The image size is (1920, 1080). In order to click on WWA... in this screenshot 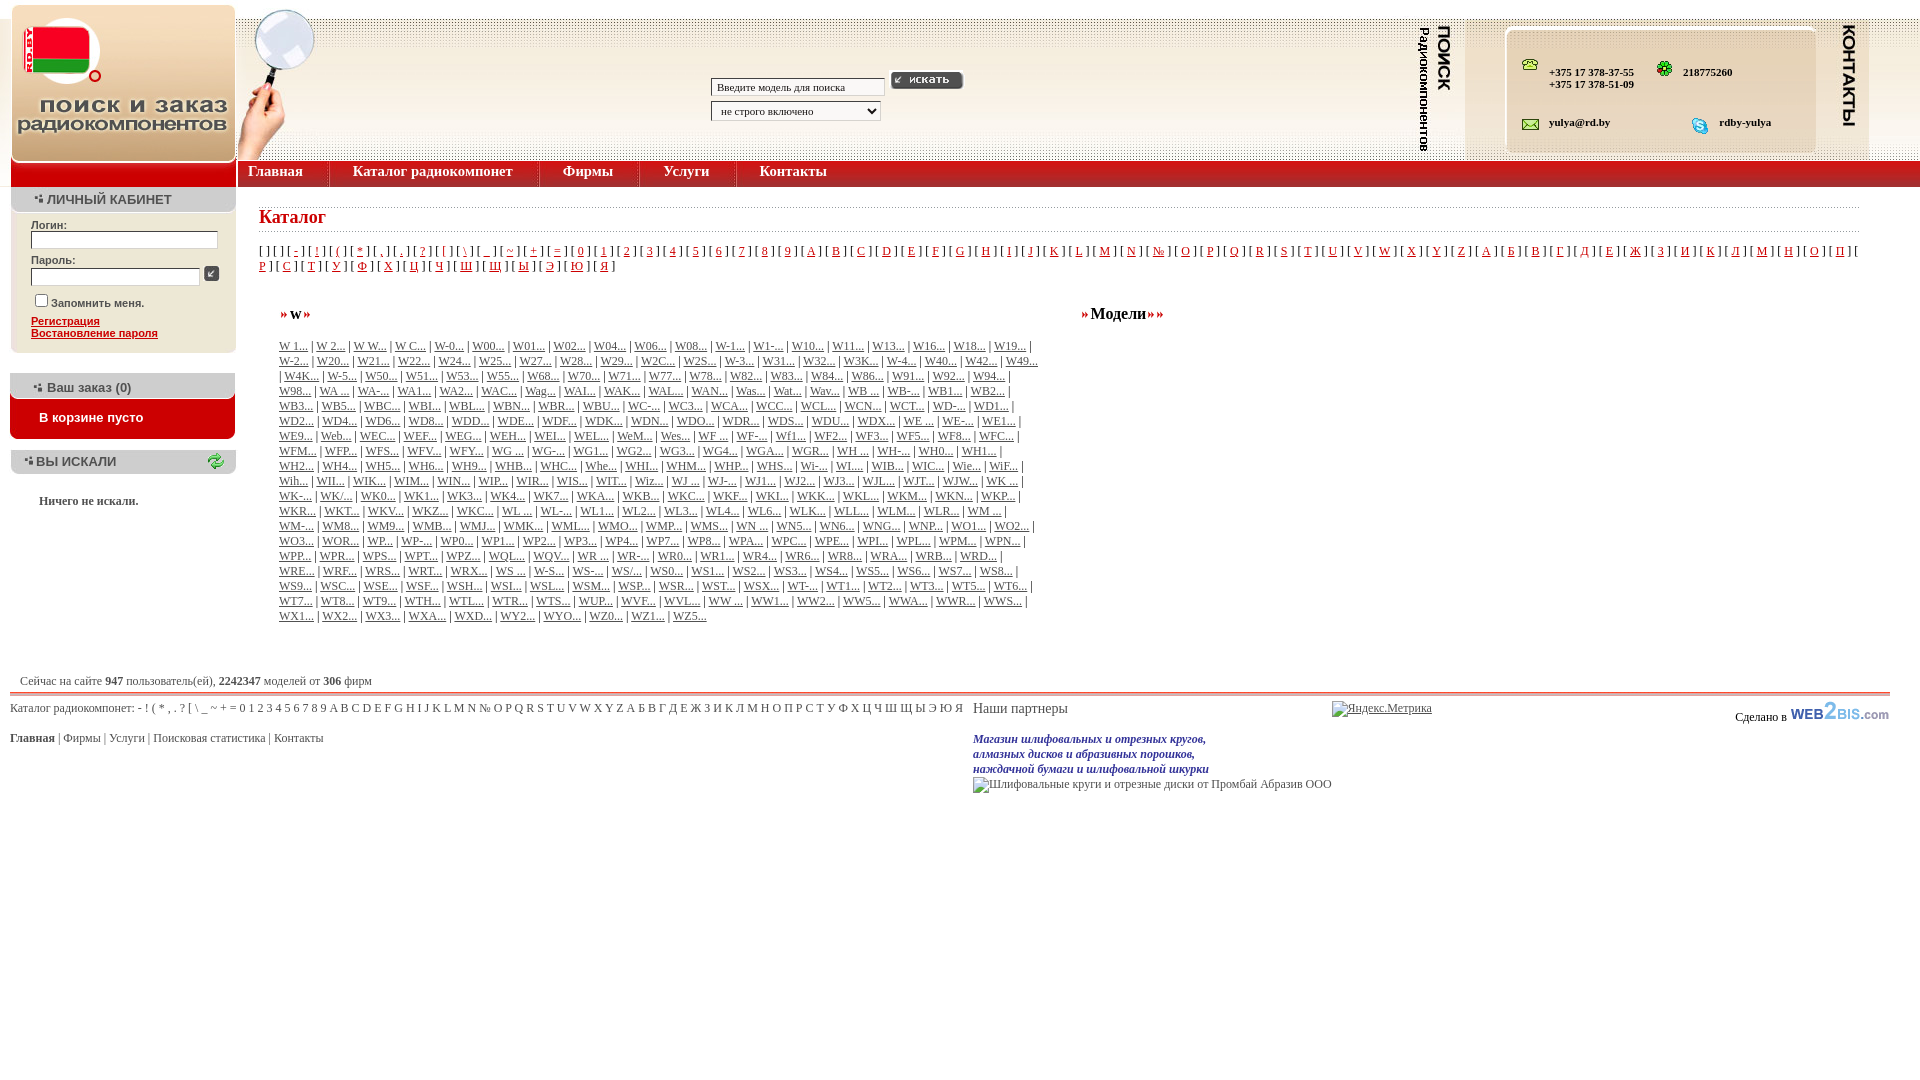, I will do `click(908, 601)`.